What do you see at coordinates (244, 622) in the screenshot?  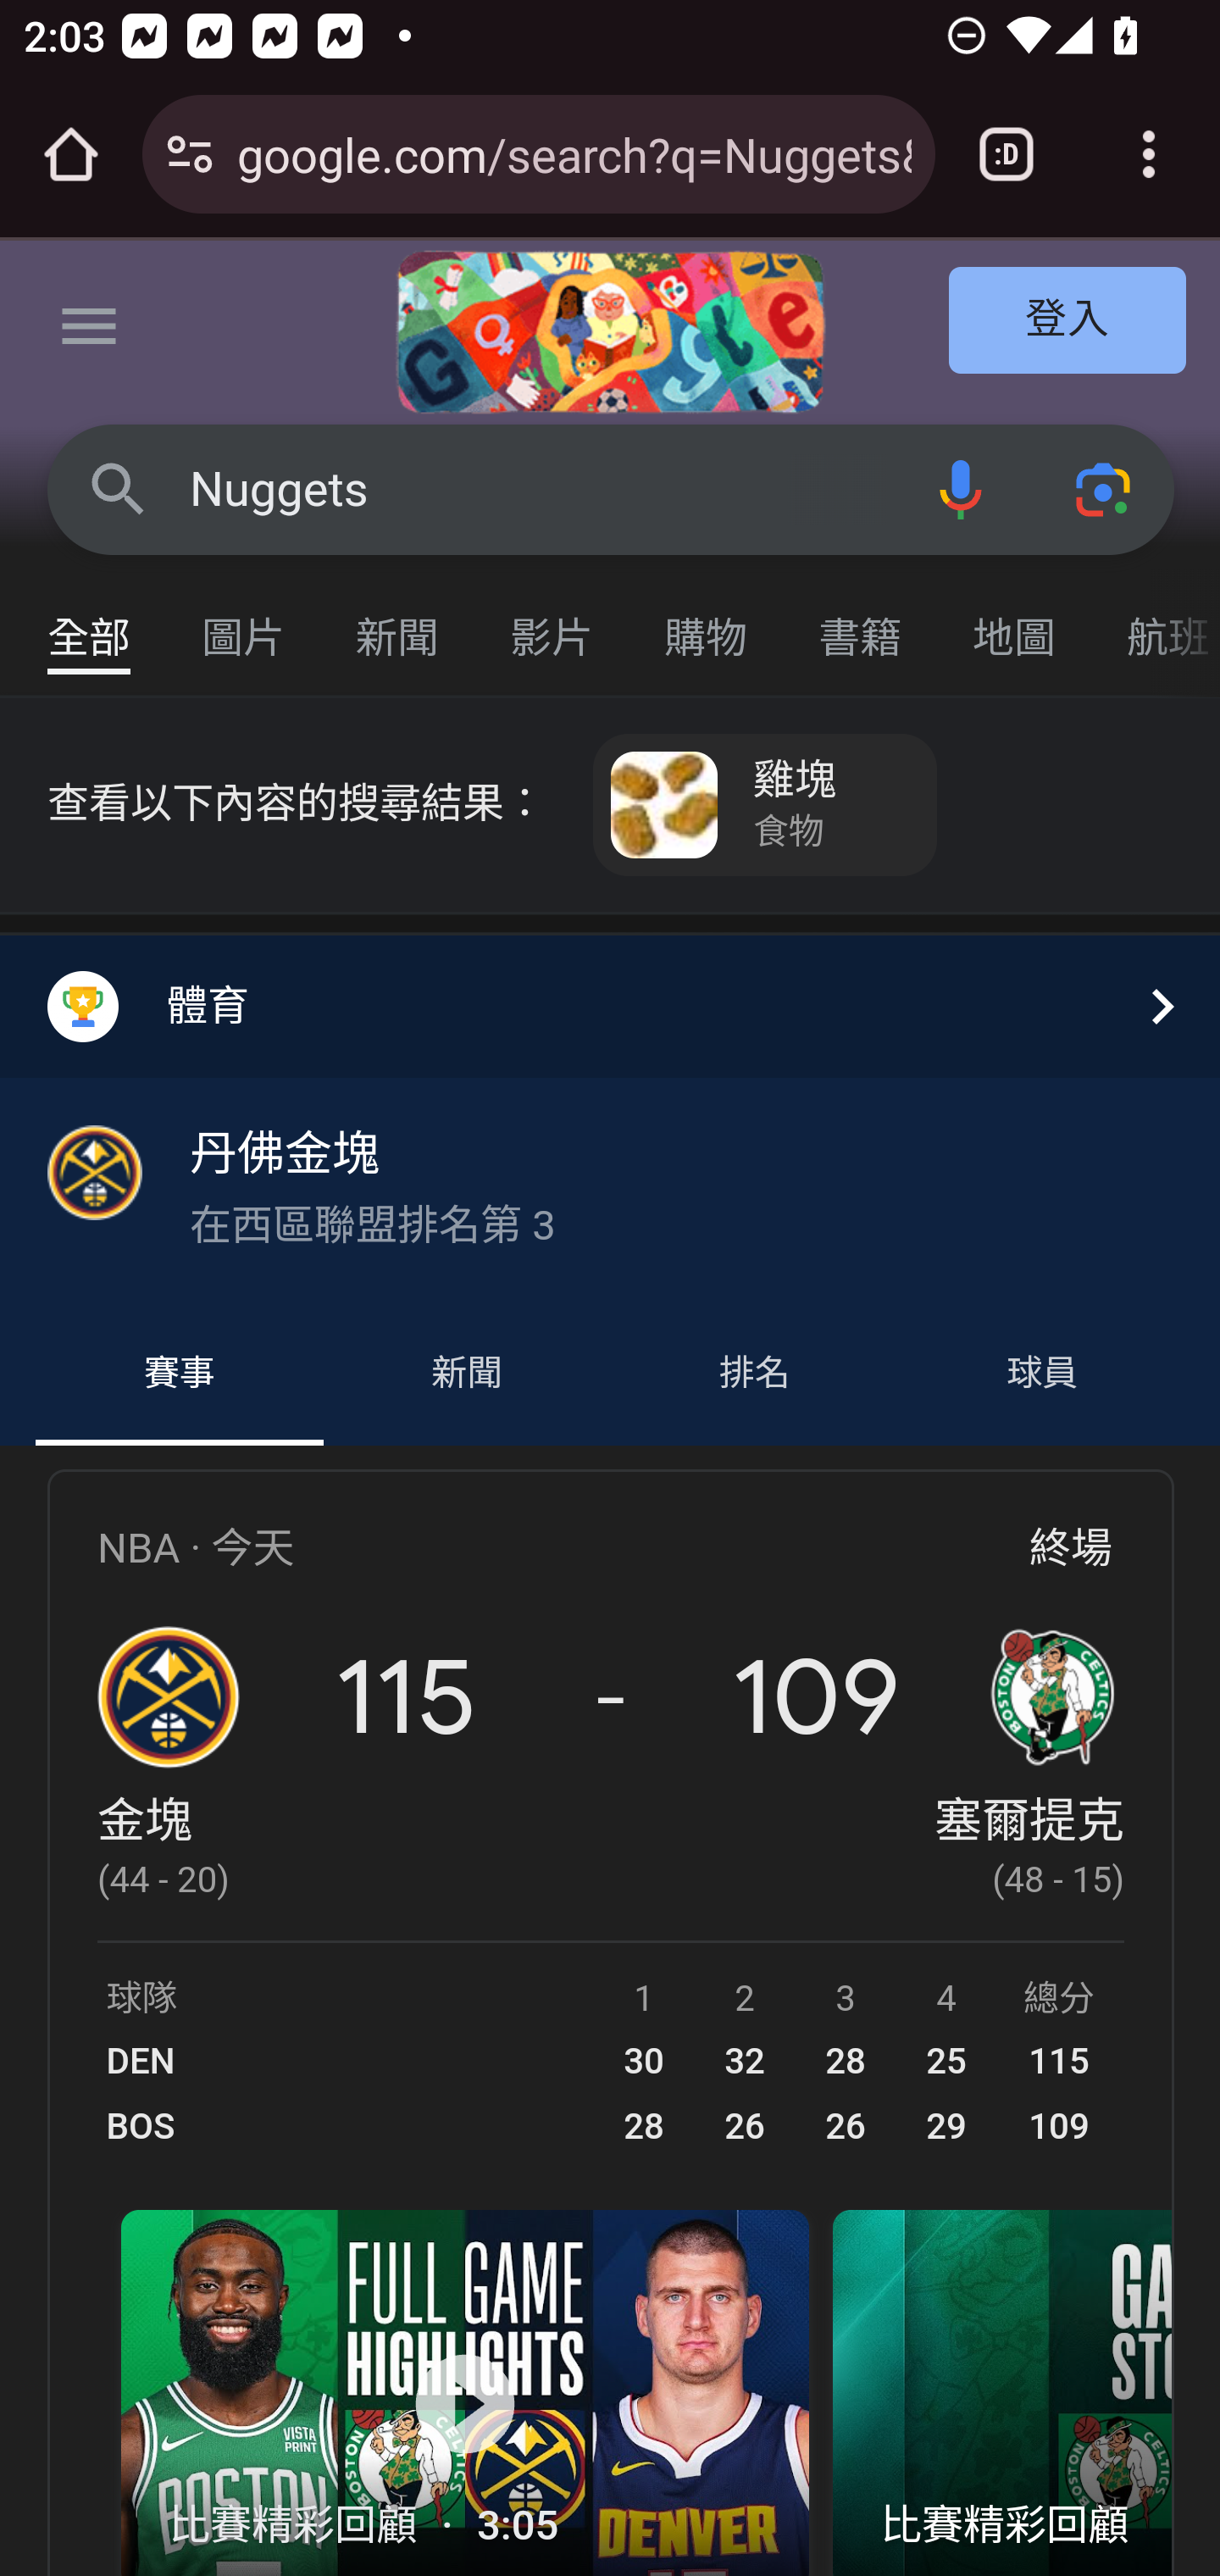 I see `圖片` at bounding box center [244, 622].